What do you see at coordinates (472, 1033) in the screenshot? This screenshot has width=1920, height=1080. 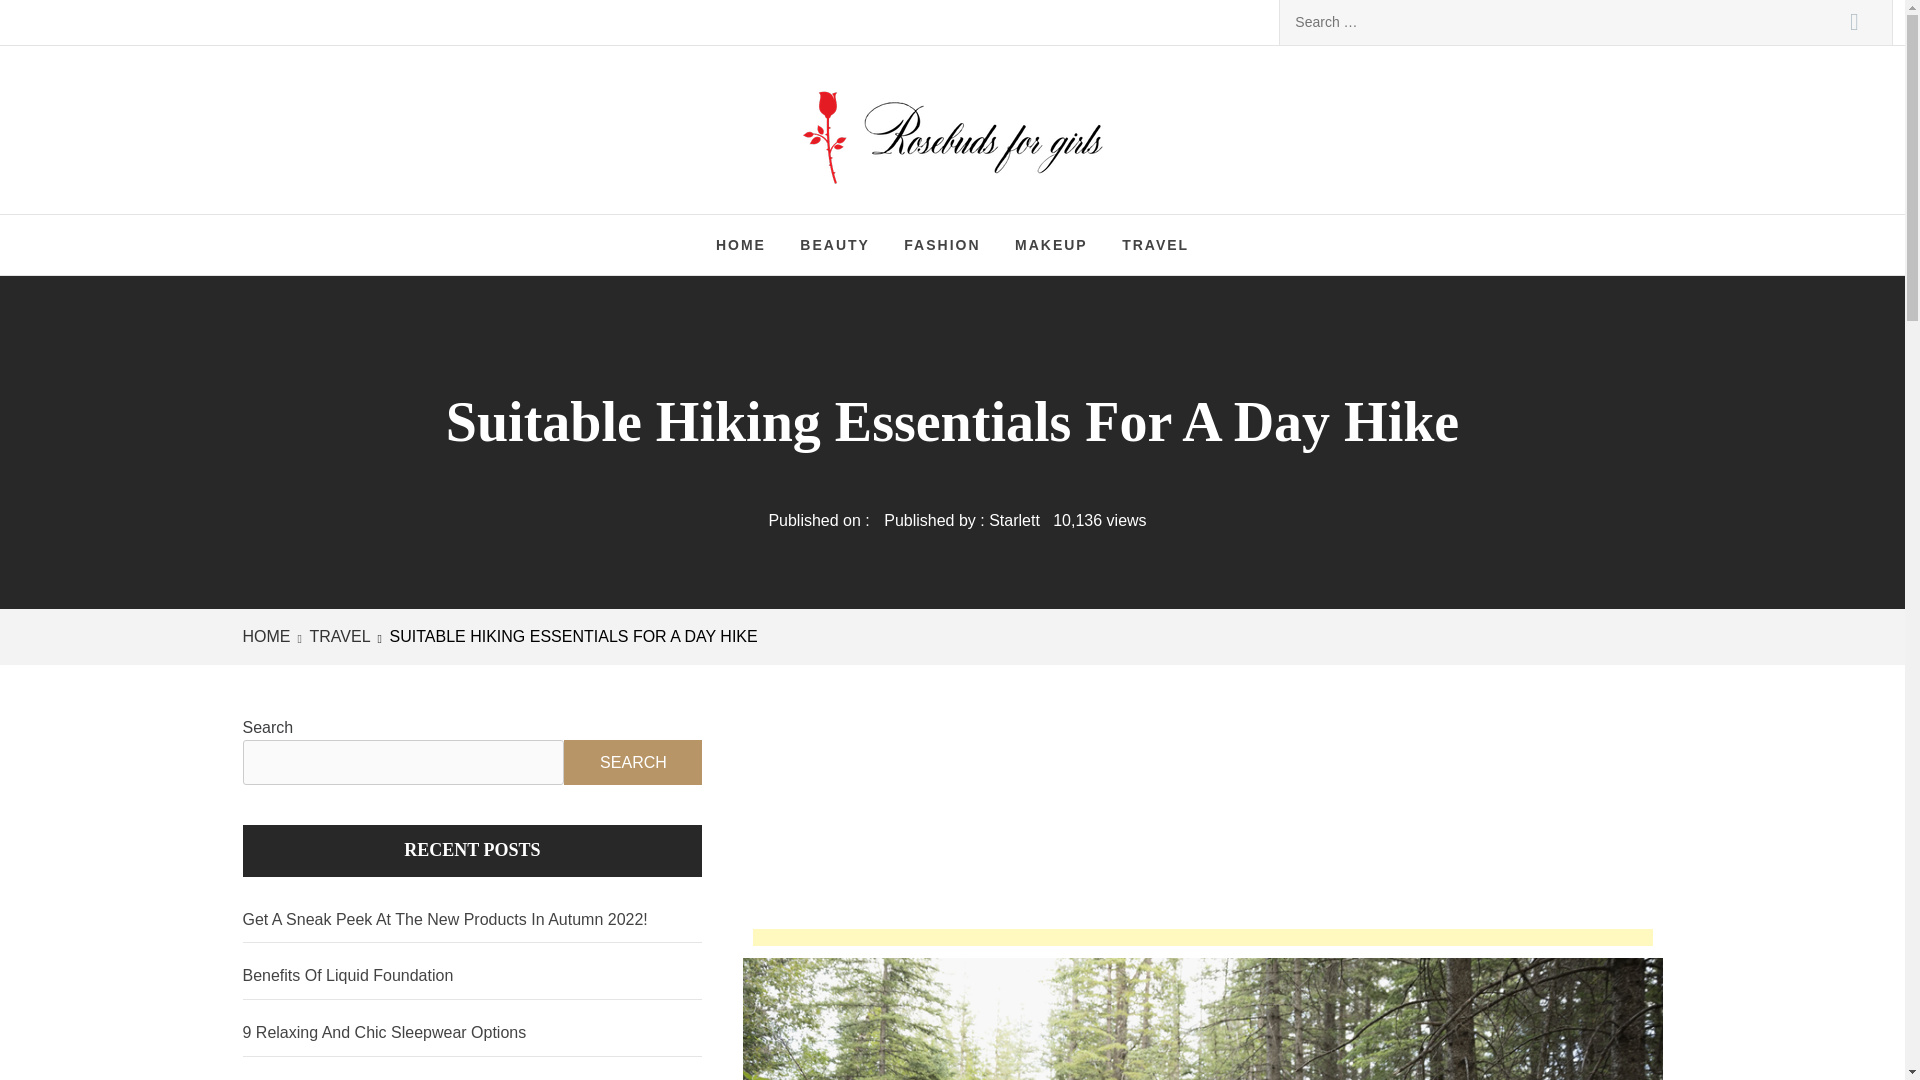 I see `9 Relaxing And Chic Sleepwear Options` at bounding box center [472, 1033].